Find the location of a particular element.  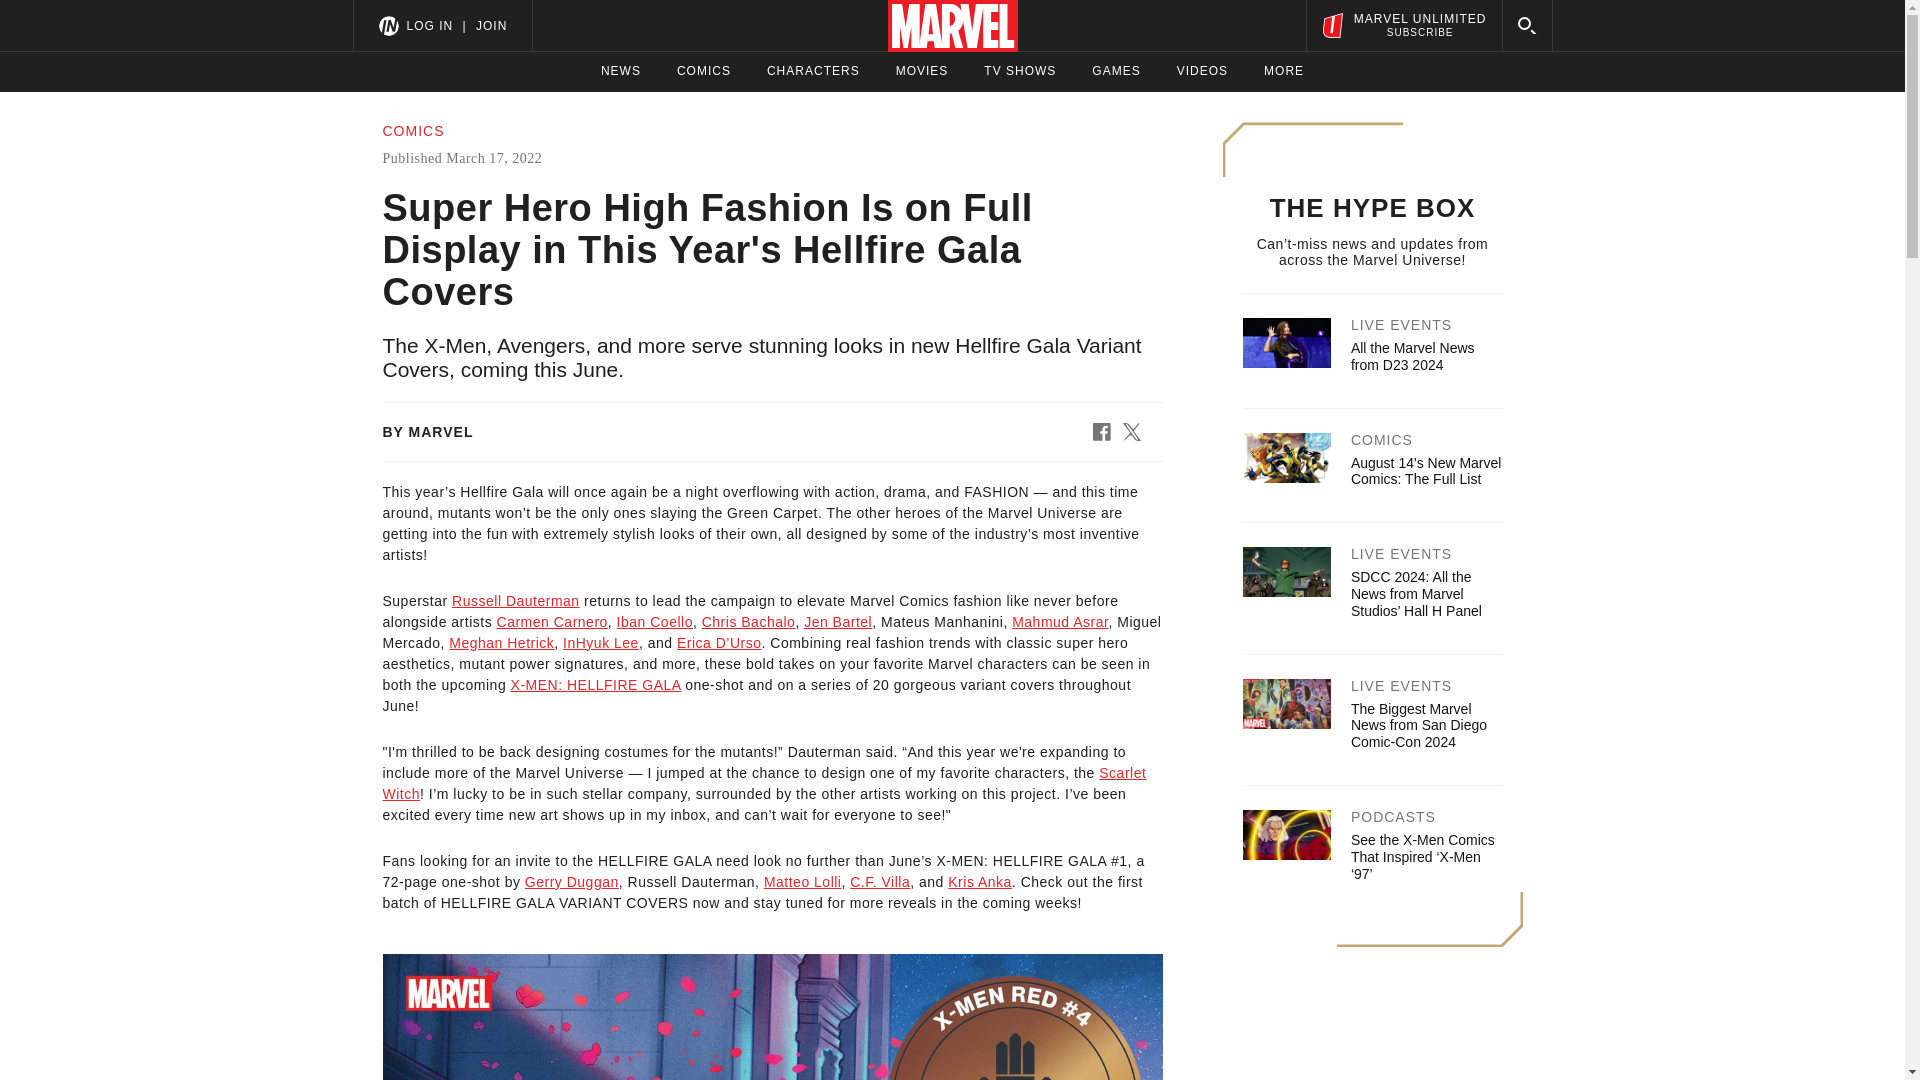

GAMES is located at coordinates (1116, 71).